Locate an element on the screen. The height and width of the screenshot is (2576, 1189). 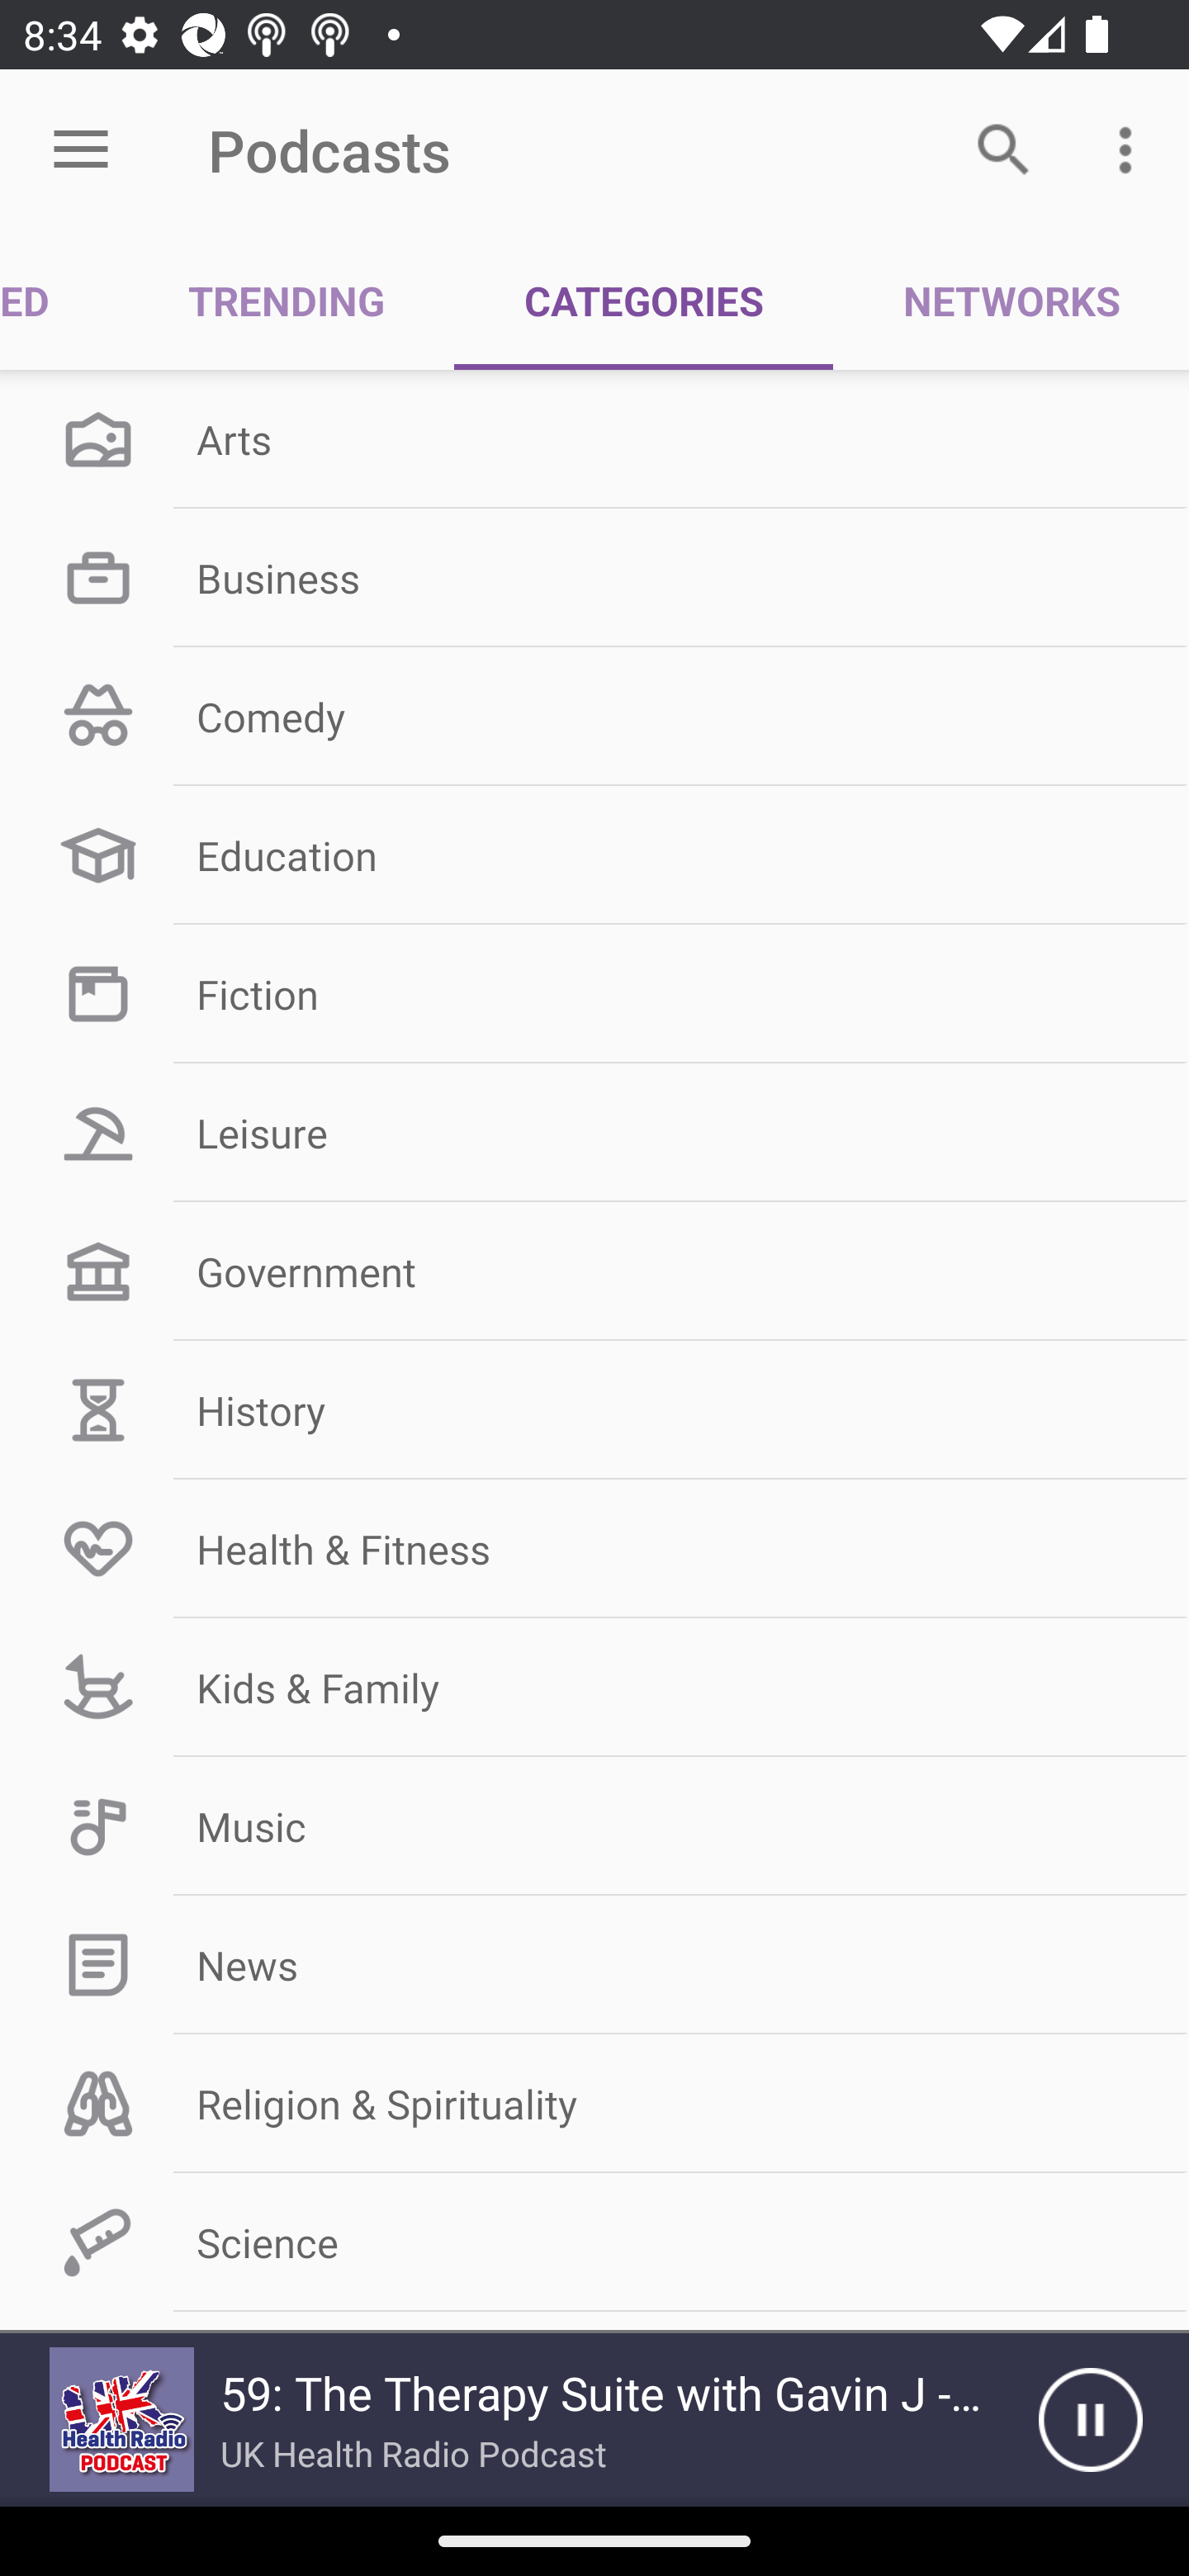
Health & Fitness is located at coordinates (594, 1547).